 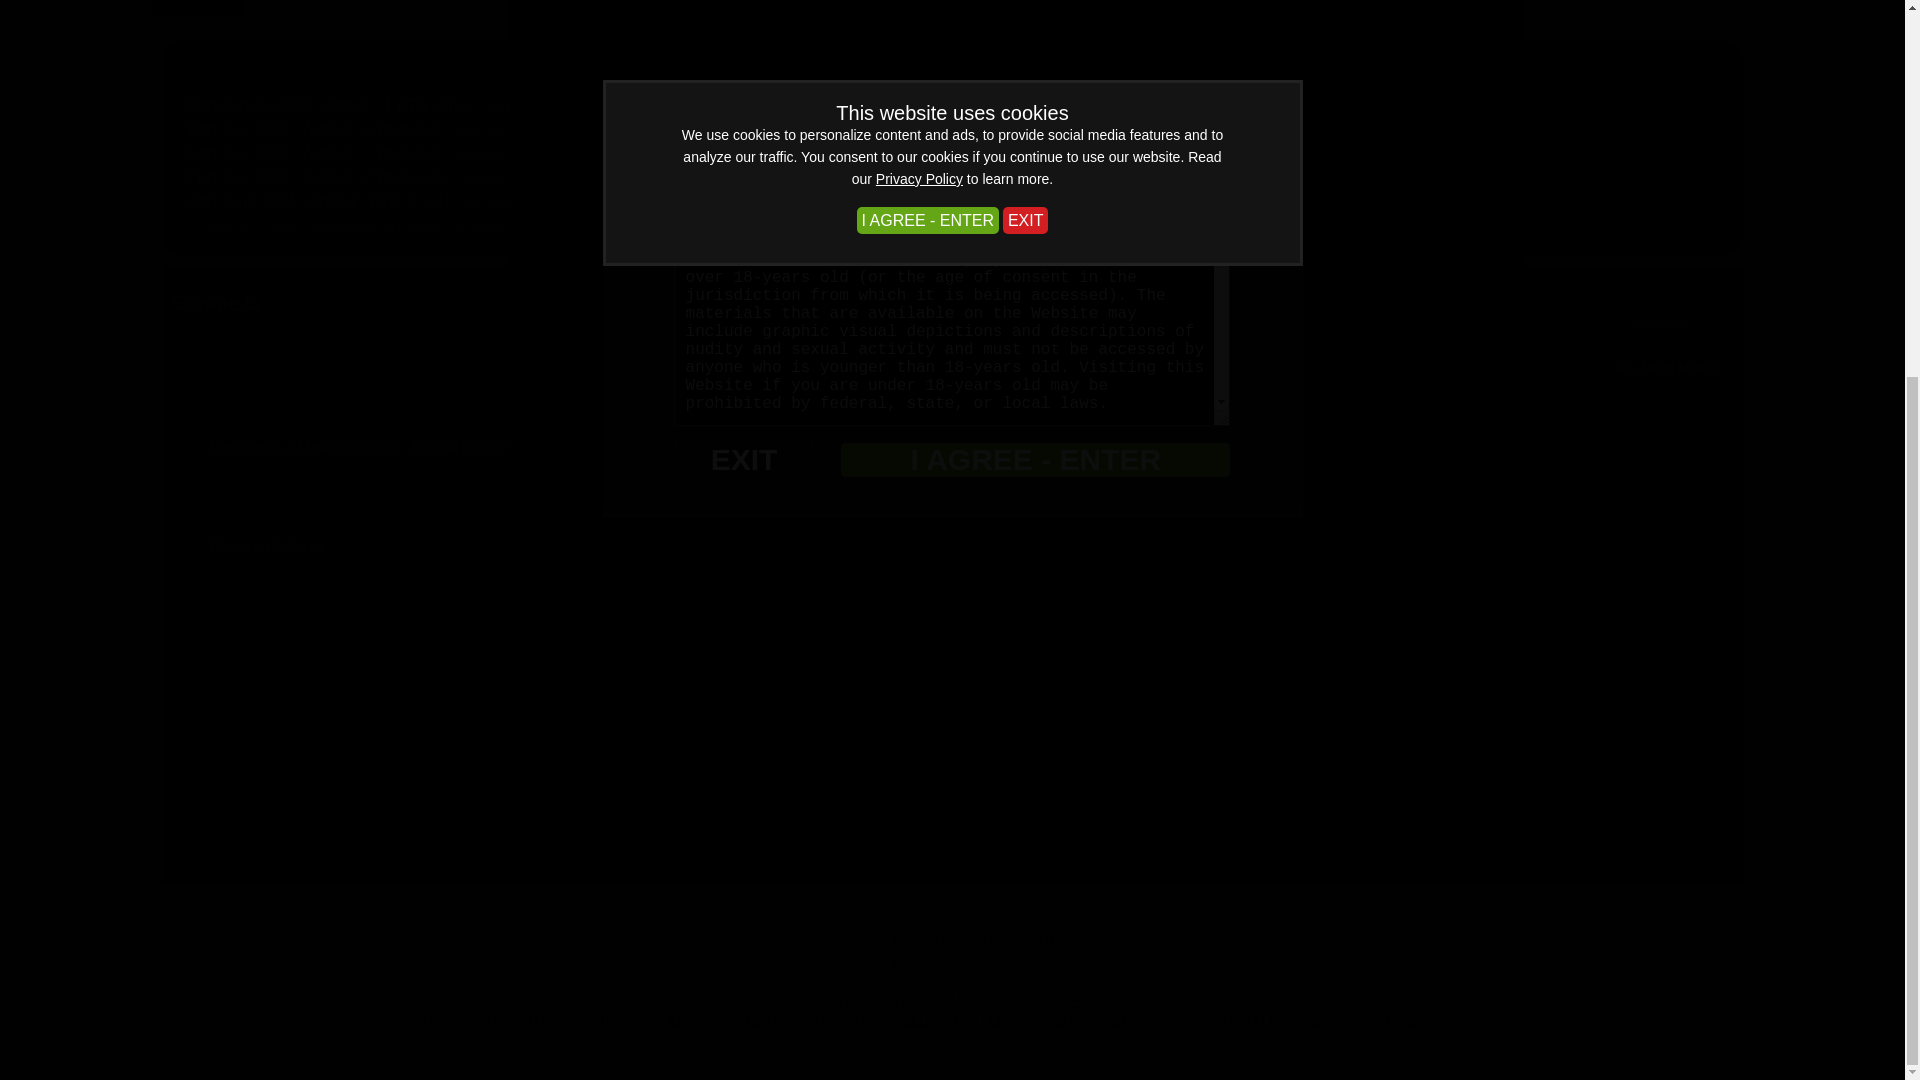 What do you see at coordinates (539, 8) in the screenshot?
I see `Models` at bounding box center [539, 8].